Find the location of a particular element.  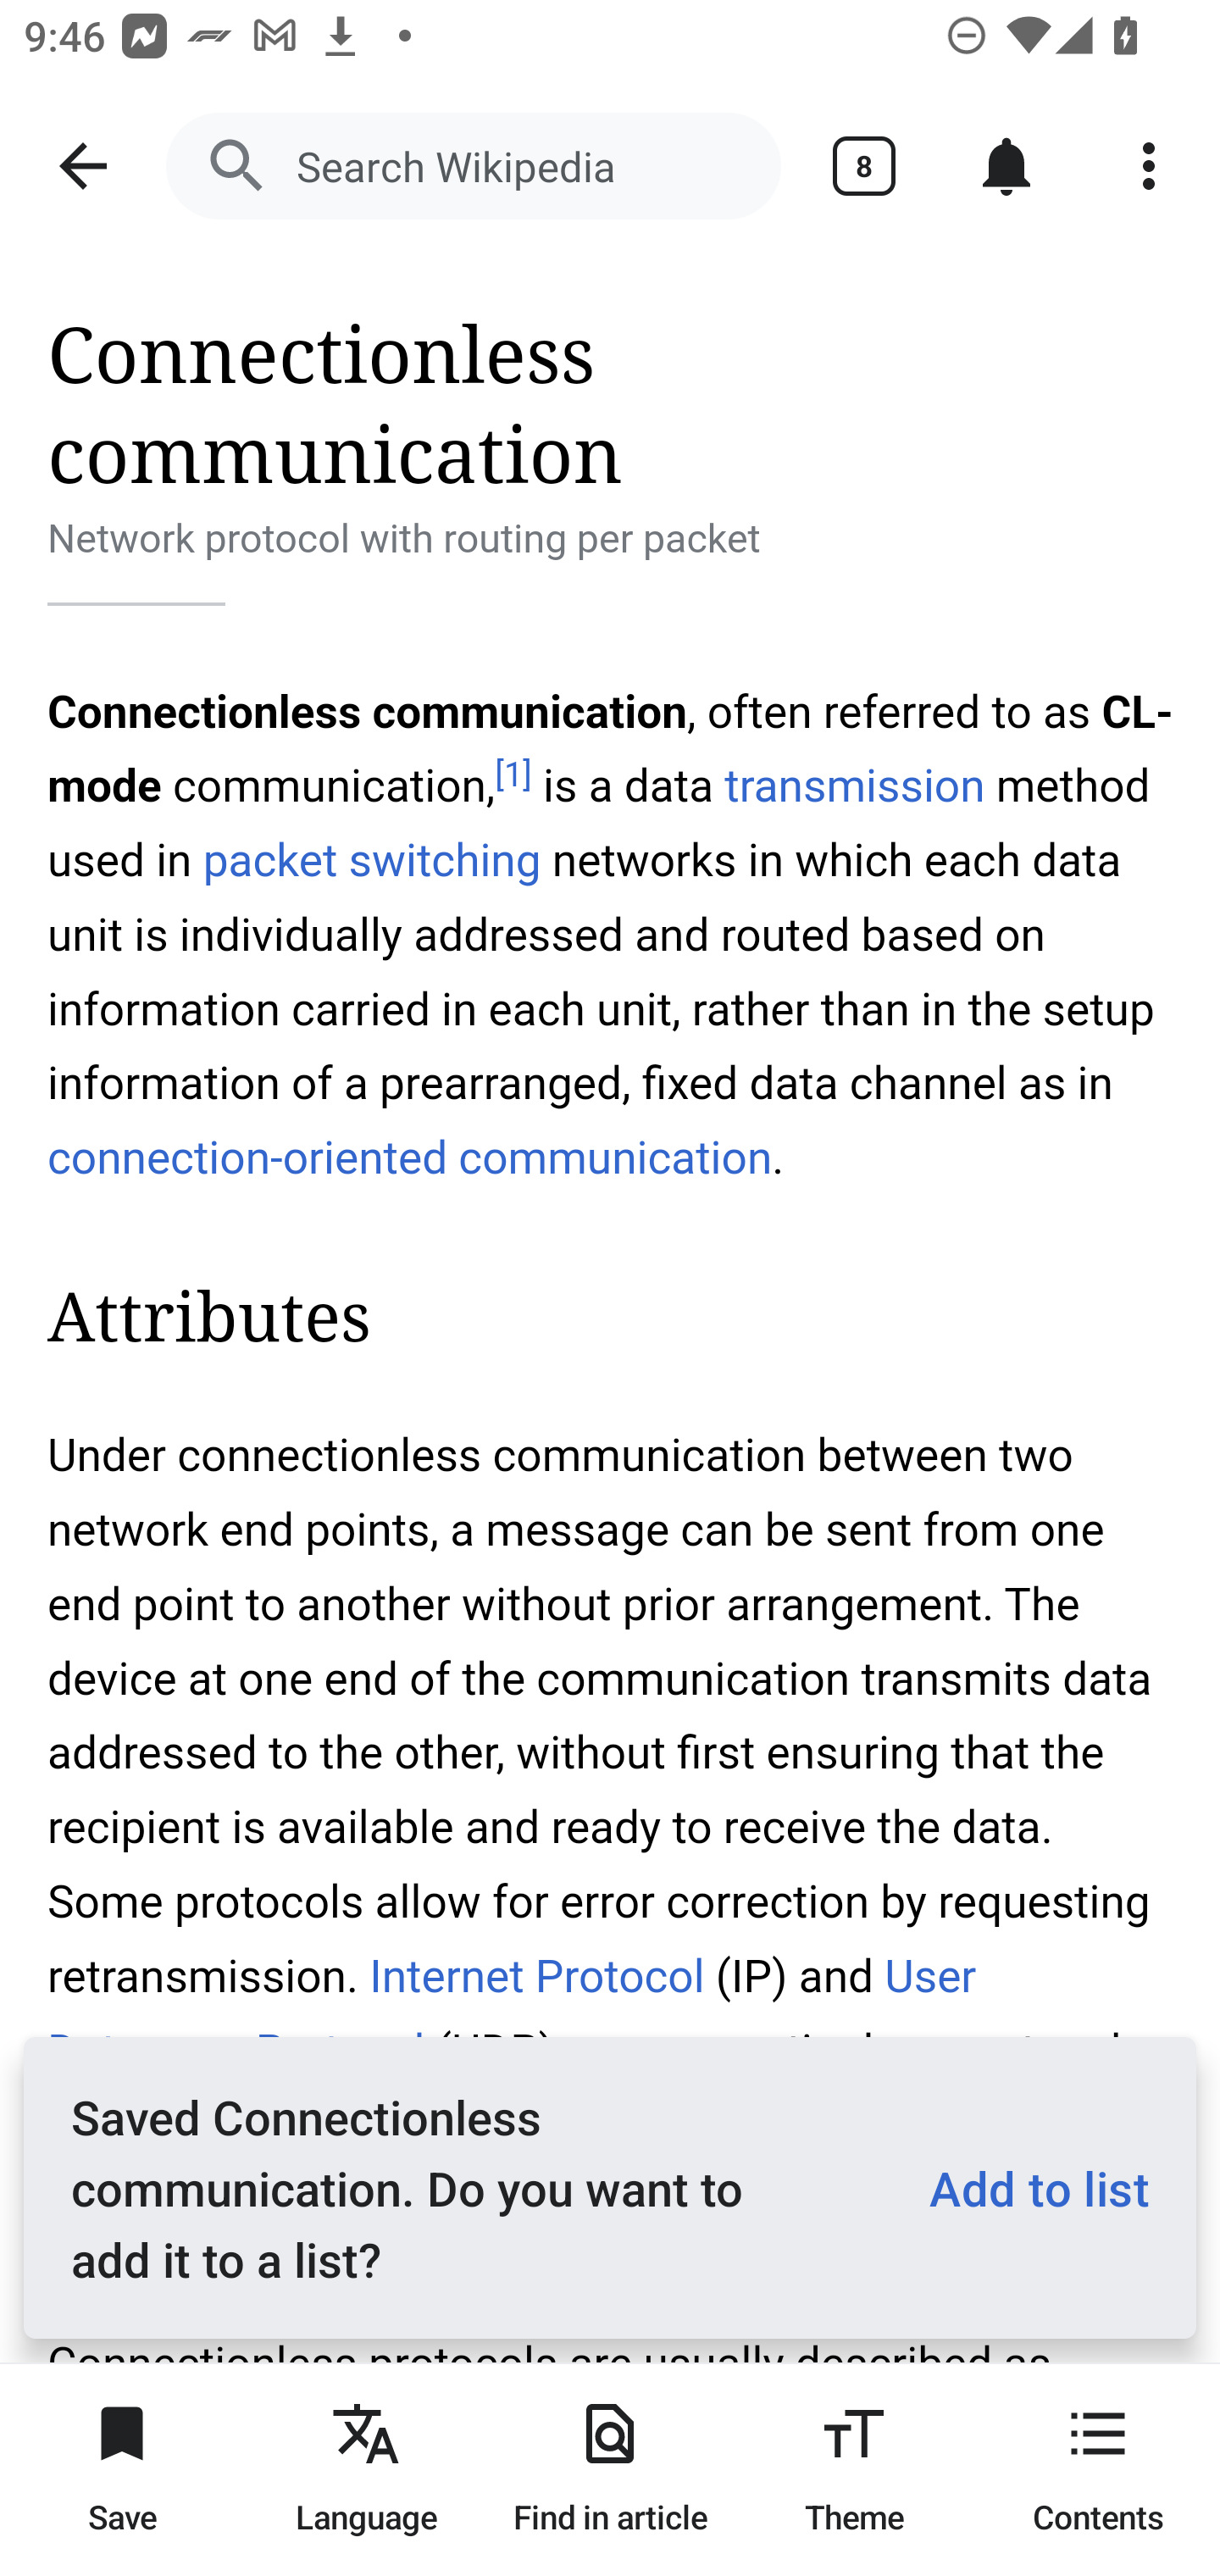

Notifications is located at coordinates (1006, 166).